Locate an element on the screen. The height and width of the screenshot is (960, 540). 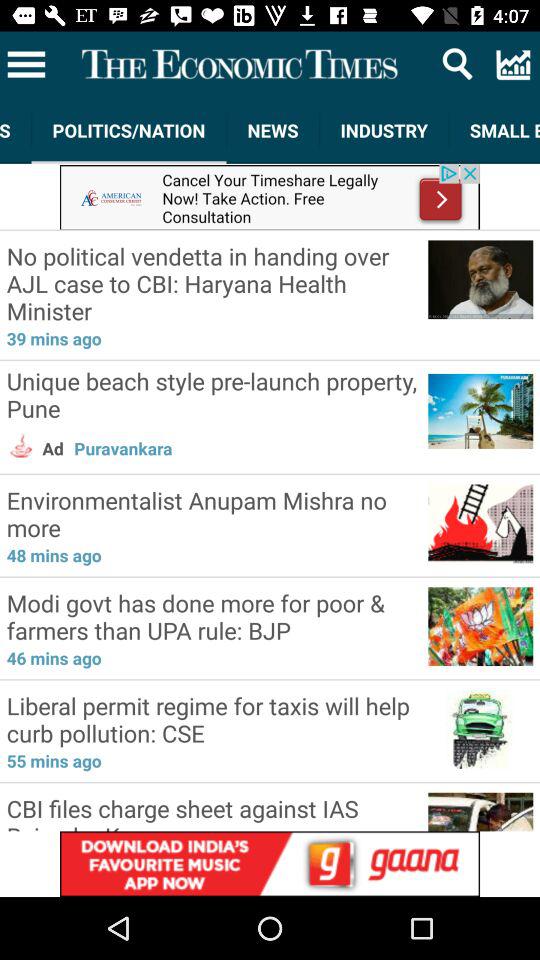
click on the title is located at coordinates (240, 64).